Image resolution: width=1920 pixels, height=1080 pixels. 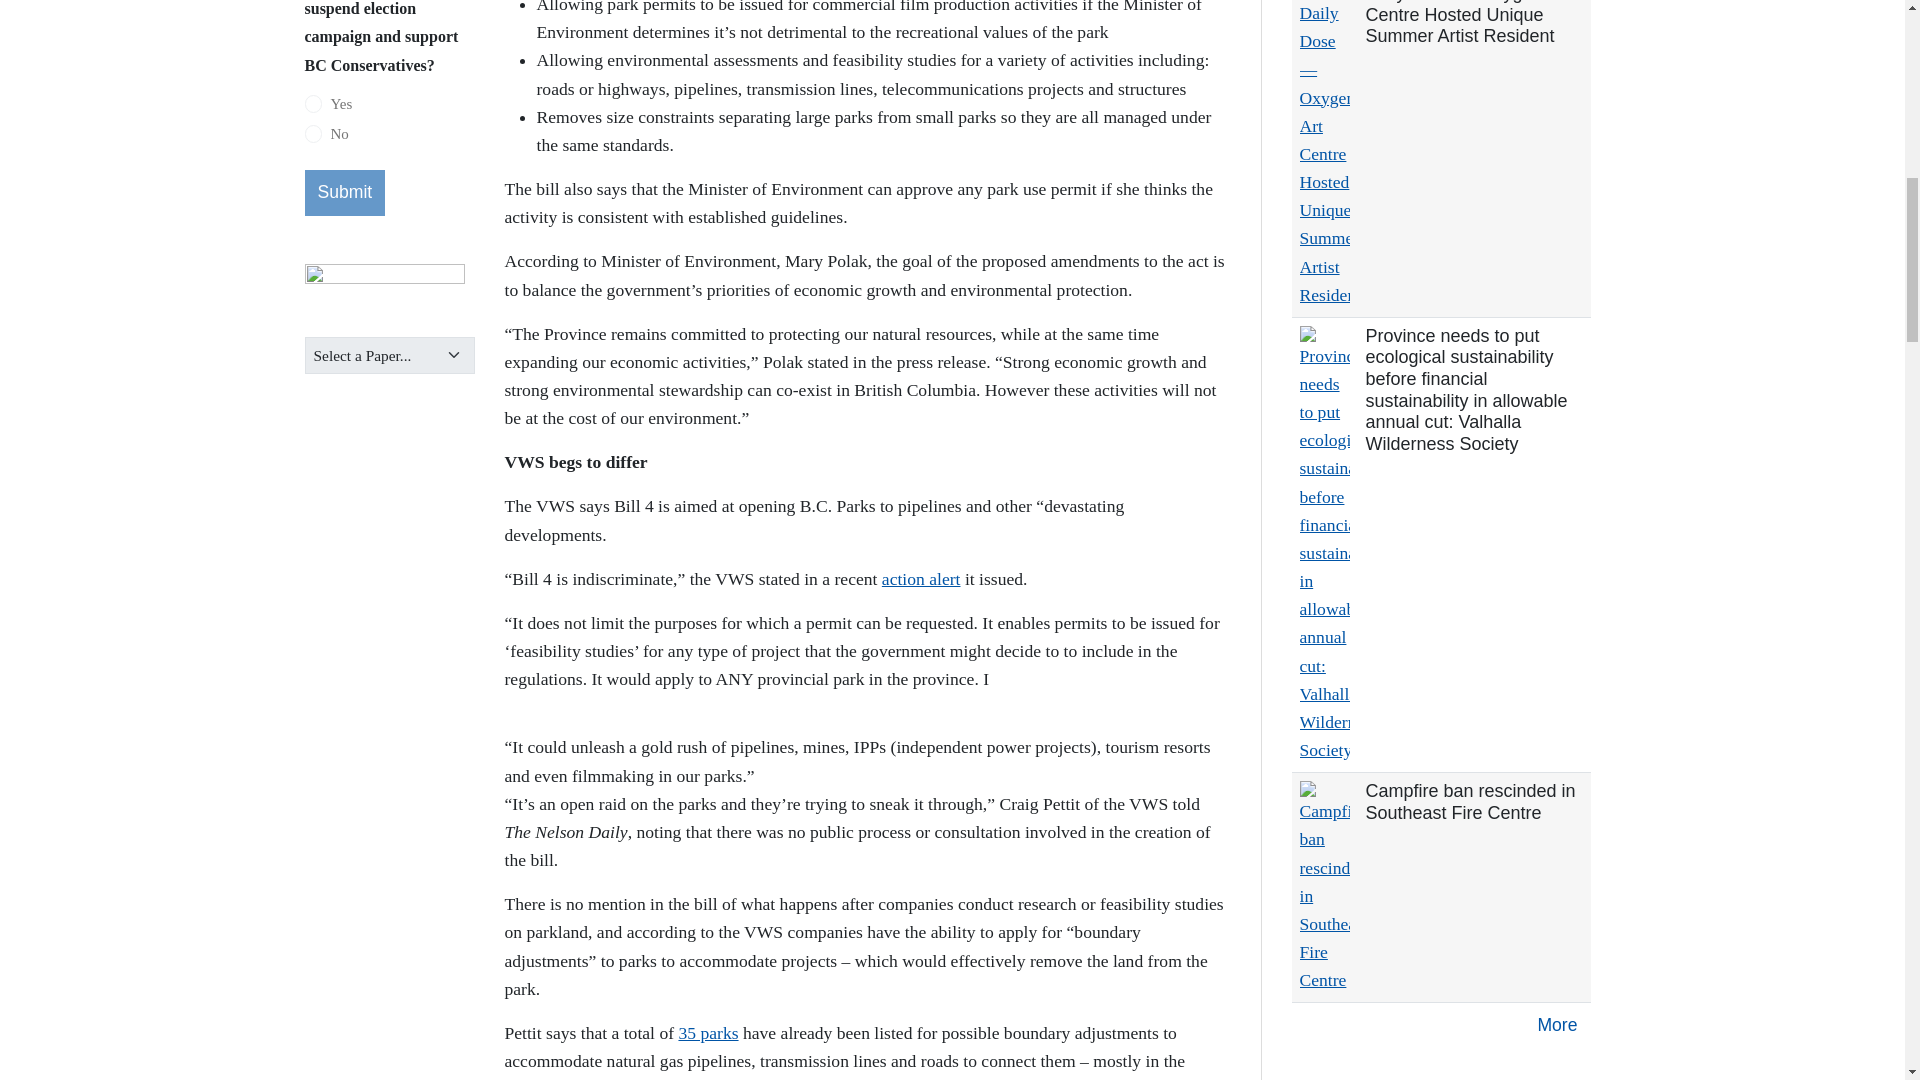 What do you see at coordinates (344, 192) in the screenshot?
I see `Submit` at bounding box center [344, 192].